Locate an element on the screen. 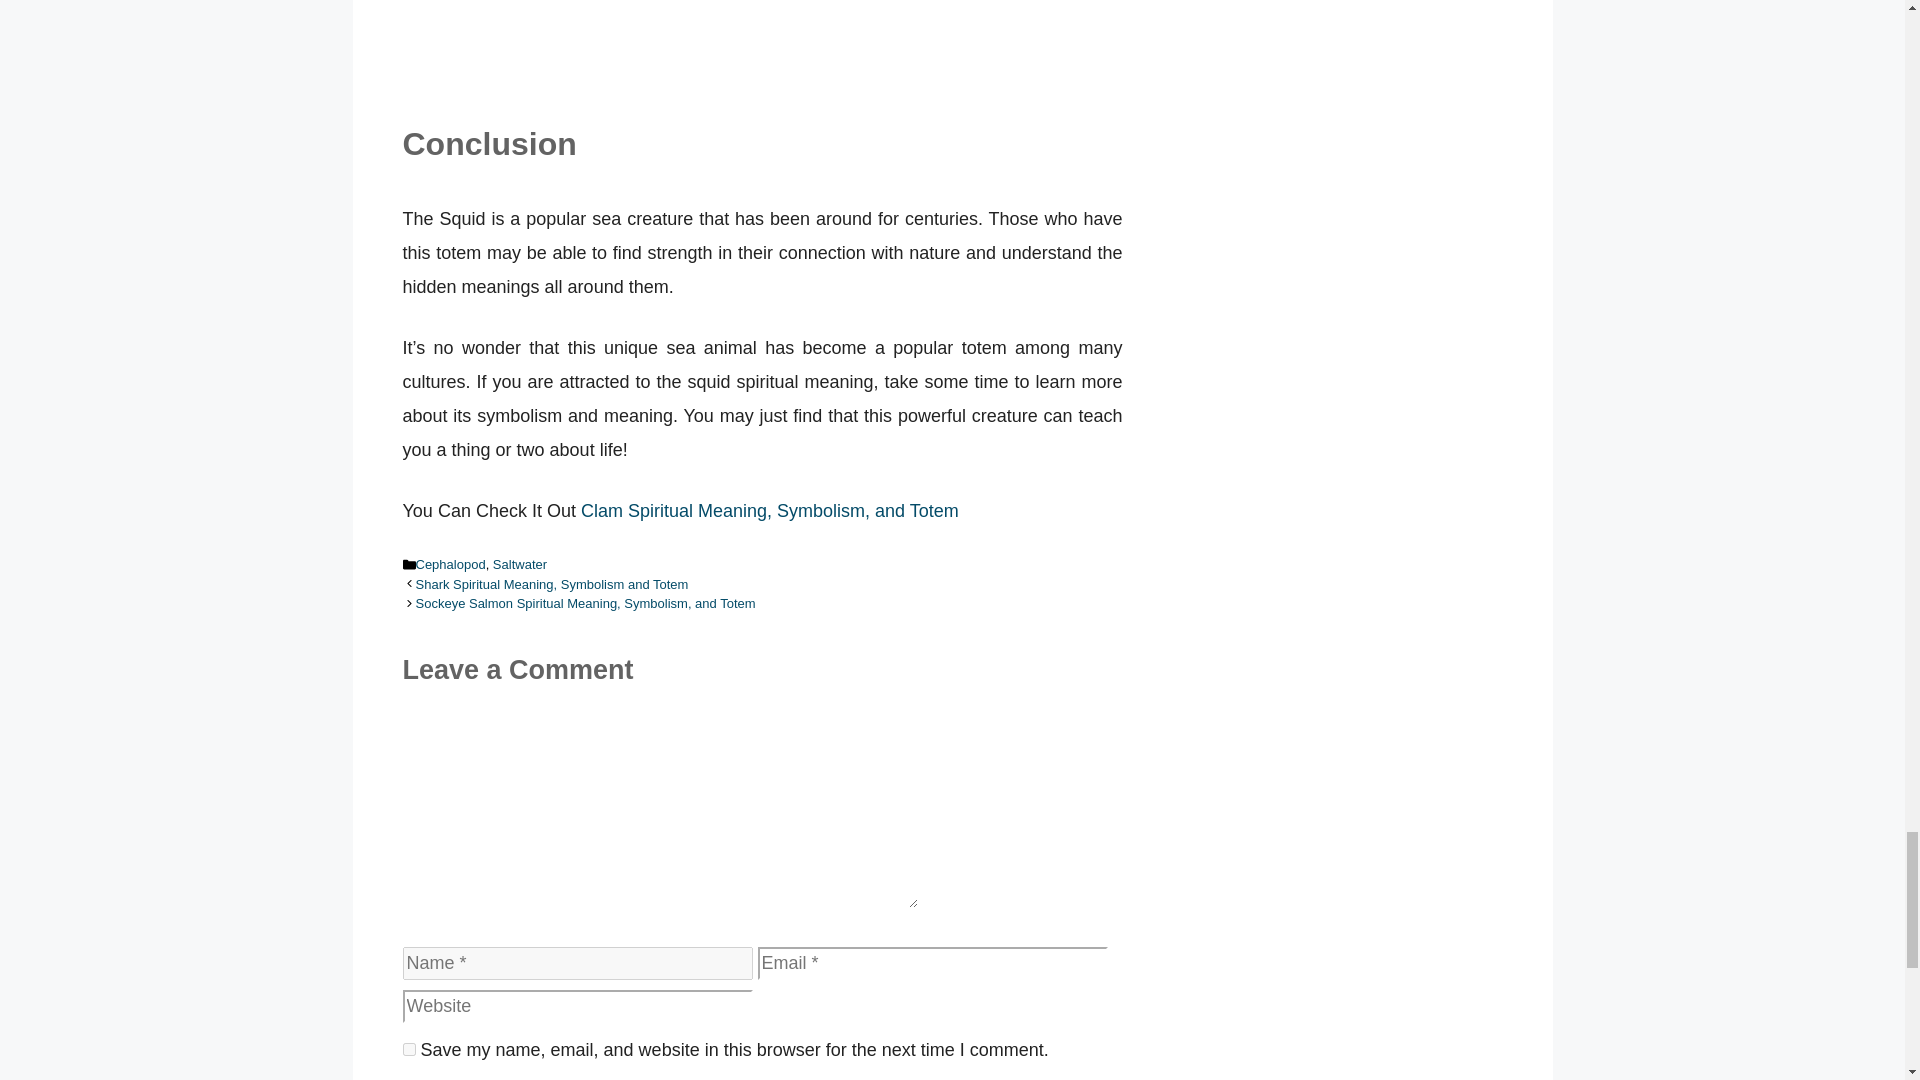 The height and width of the screenshot is (1080, 1920). yes is located at coordinates (408, 1050).